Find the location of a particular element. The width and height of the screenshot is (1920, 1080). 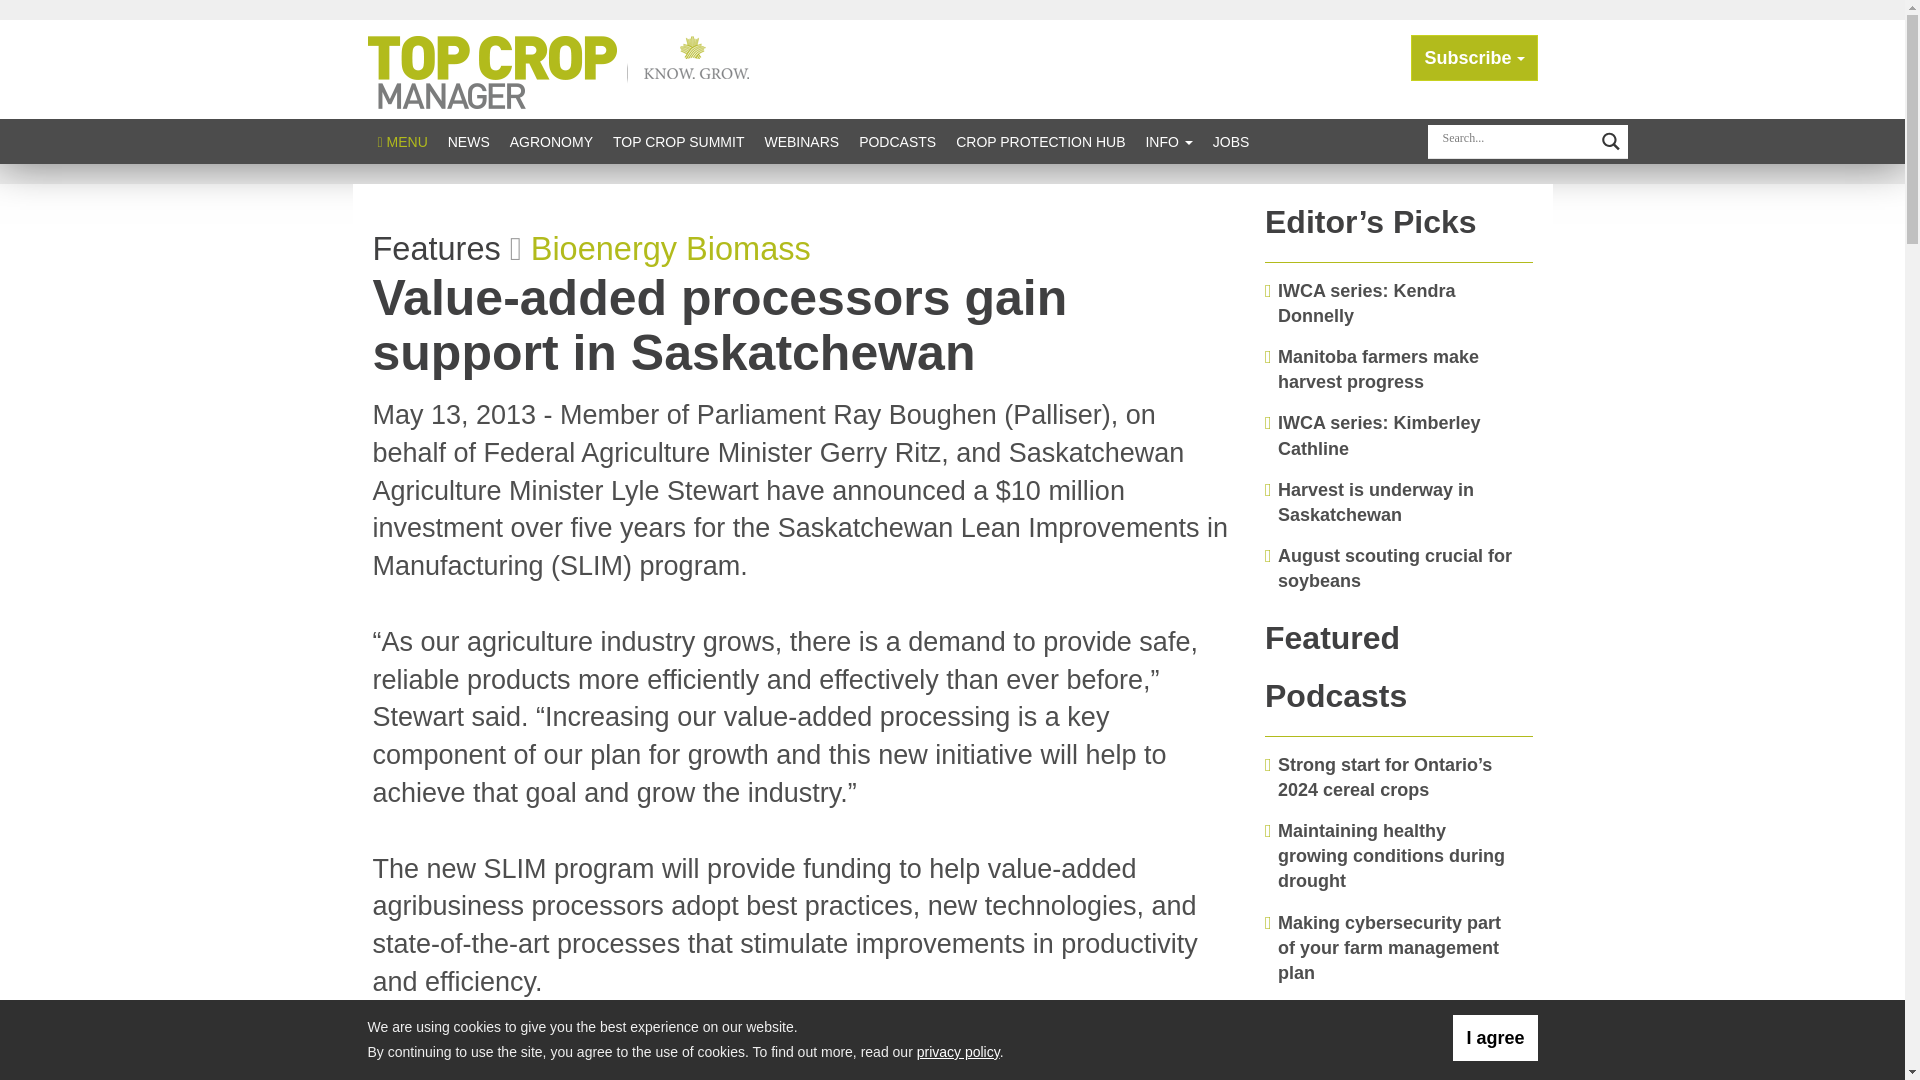

INFO is located at coordinates (1168, 141).